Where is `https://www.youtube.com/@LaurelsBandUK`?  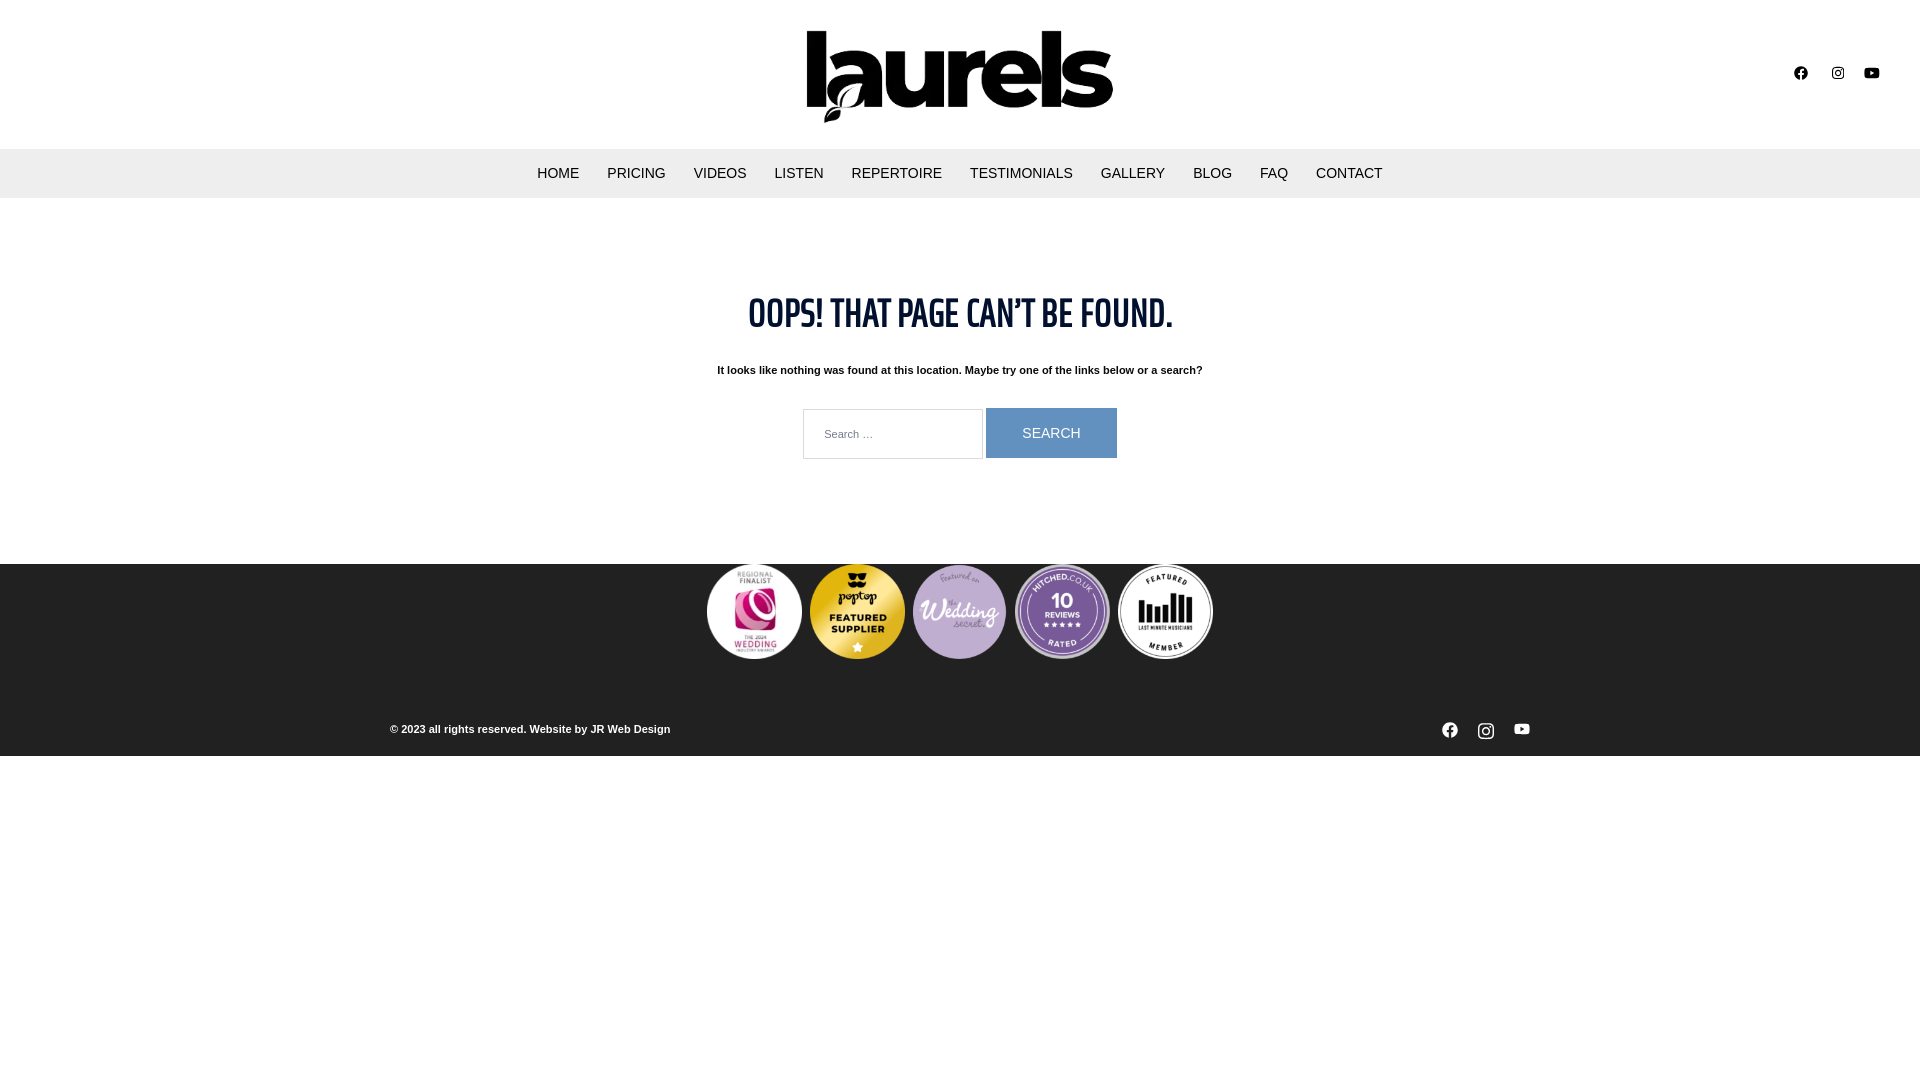
https://www.youtube.com/@LaurelsBandUK is located at coordinates (1522, 729).